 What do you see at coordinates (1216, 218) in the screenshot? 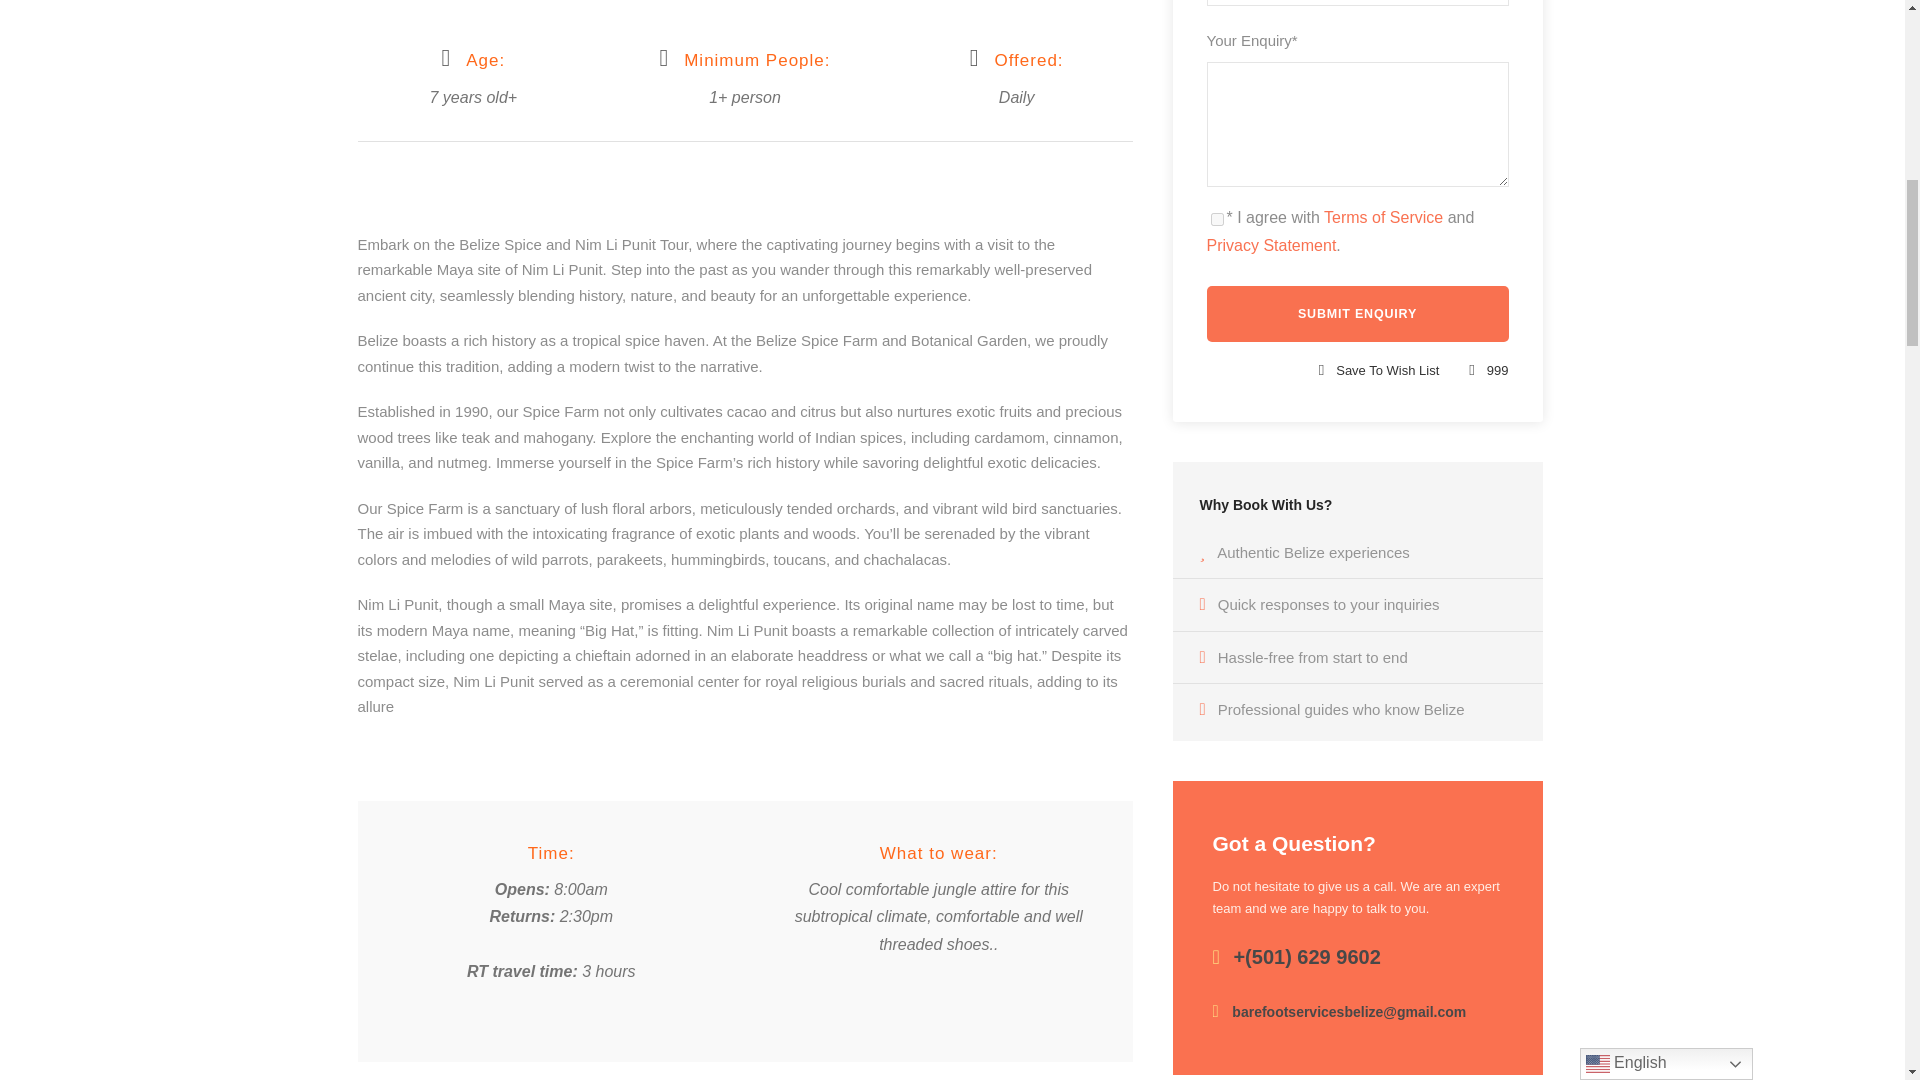
I see `on` at bounding box center [1216, 218].